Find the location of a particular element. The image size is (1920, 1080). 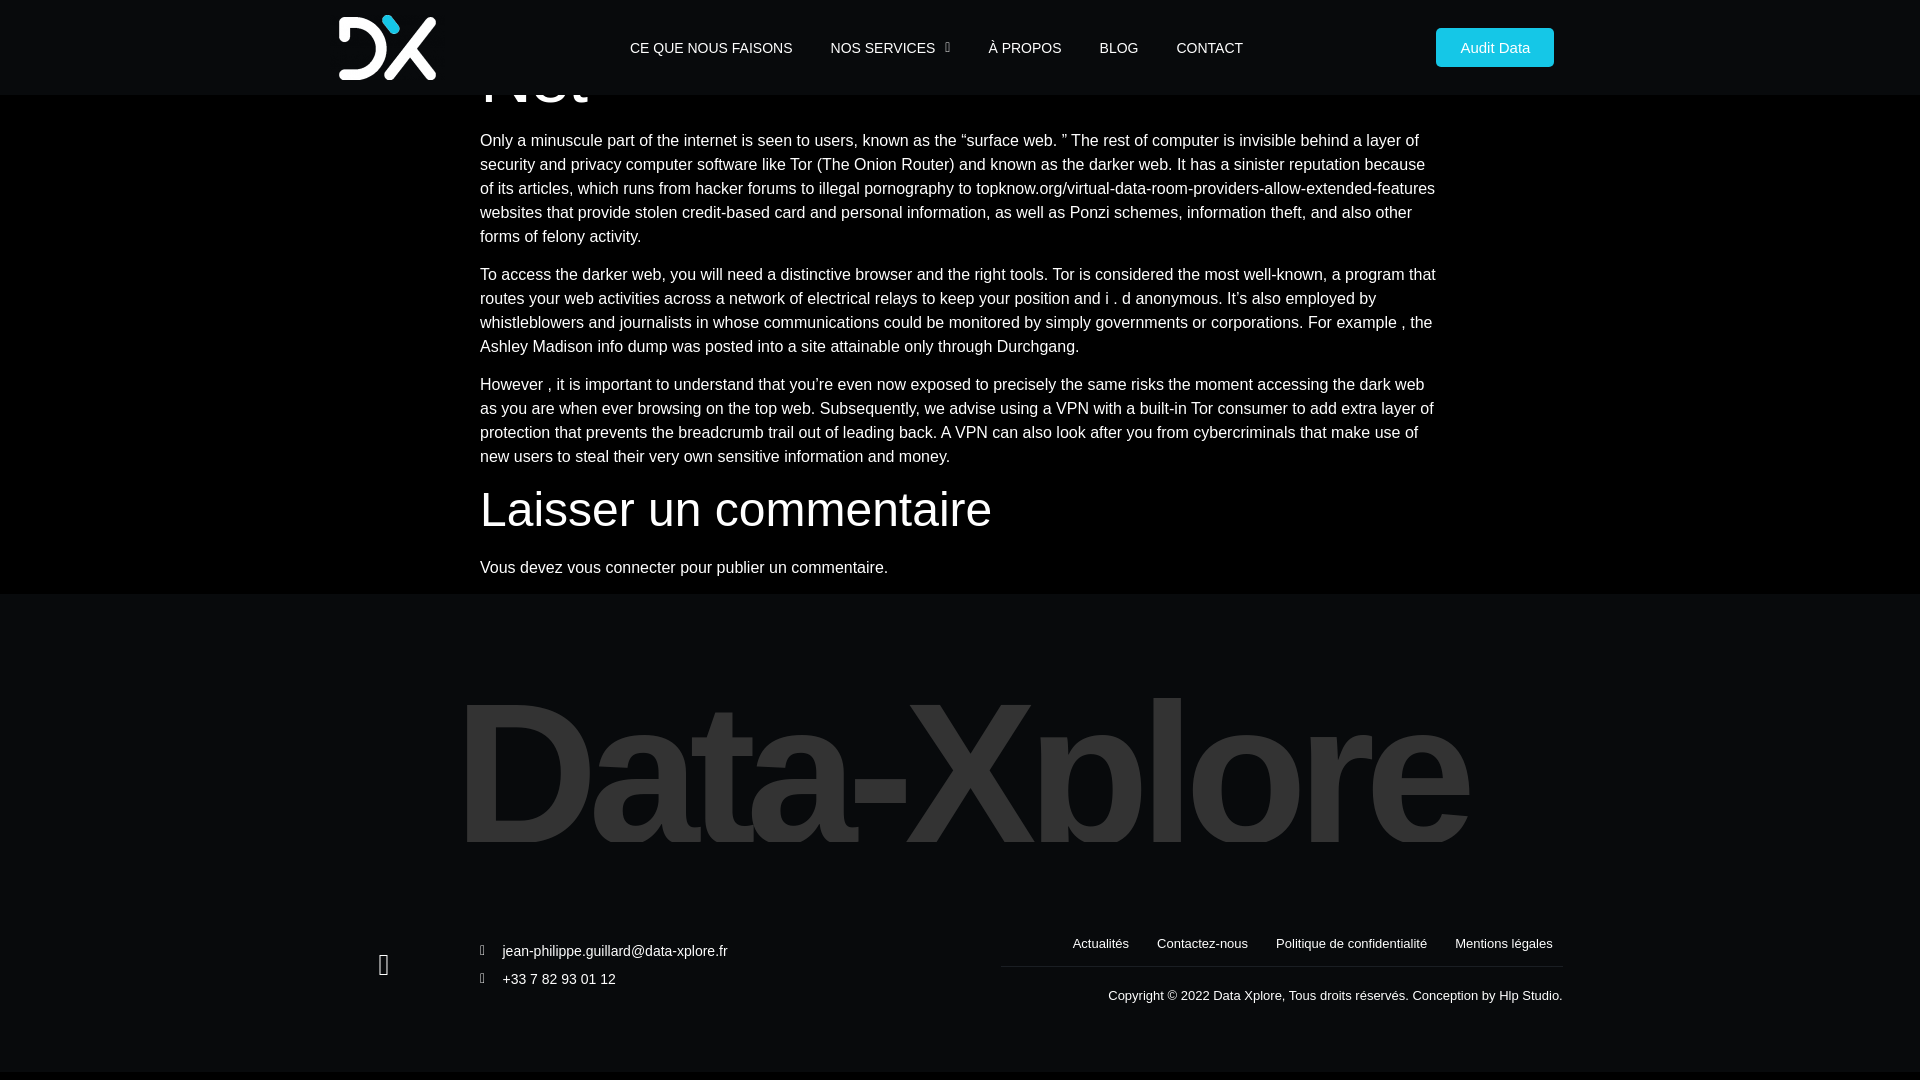

vous connecter is located at coordinates (620, 567).